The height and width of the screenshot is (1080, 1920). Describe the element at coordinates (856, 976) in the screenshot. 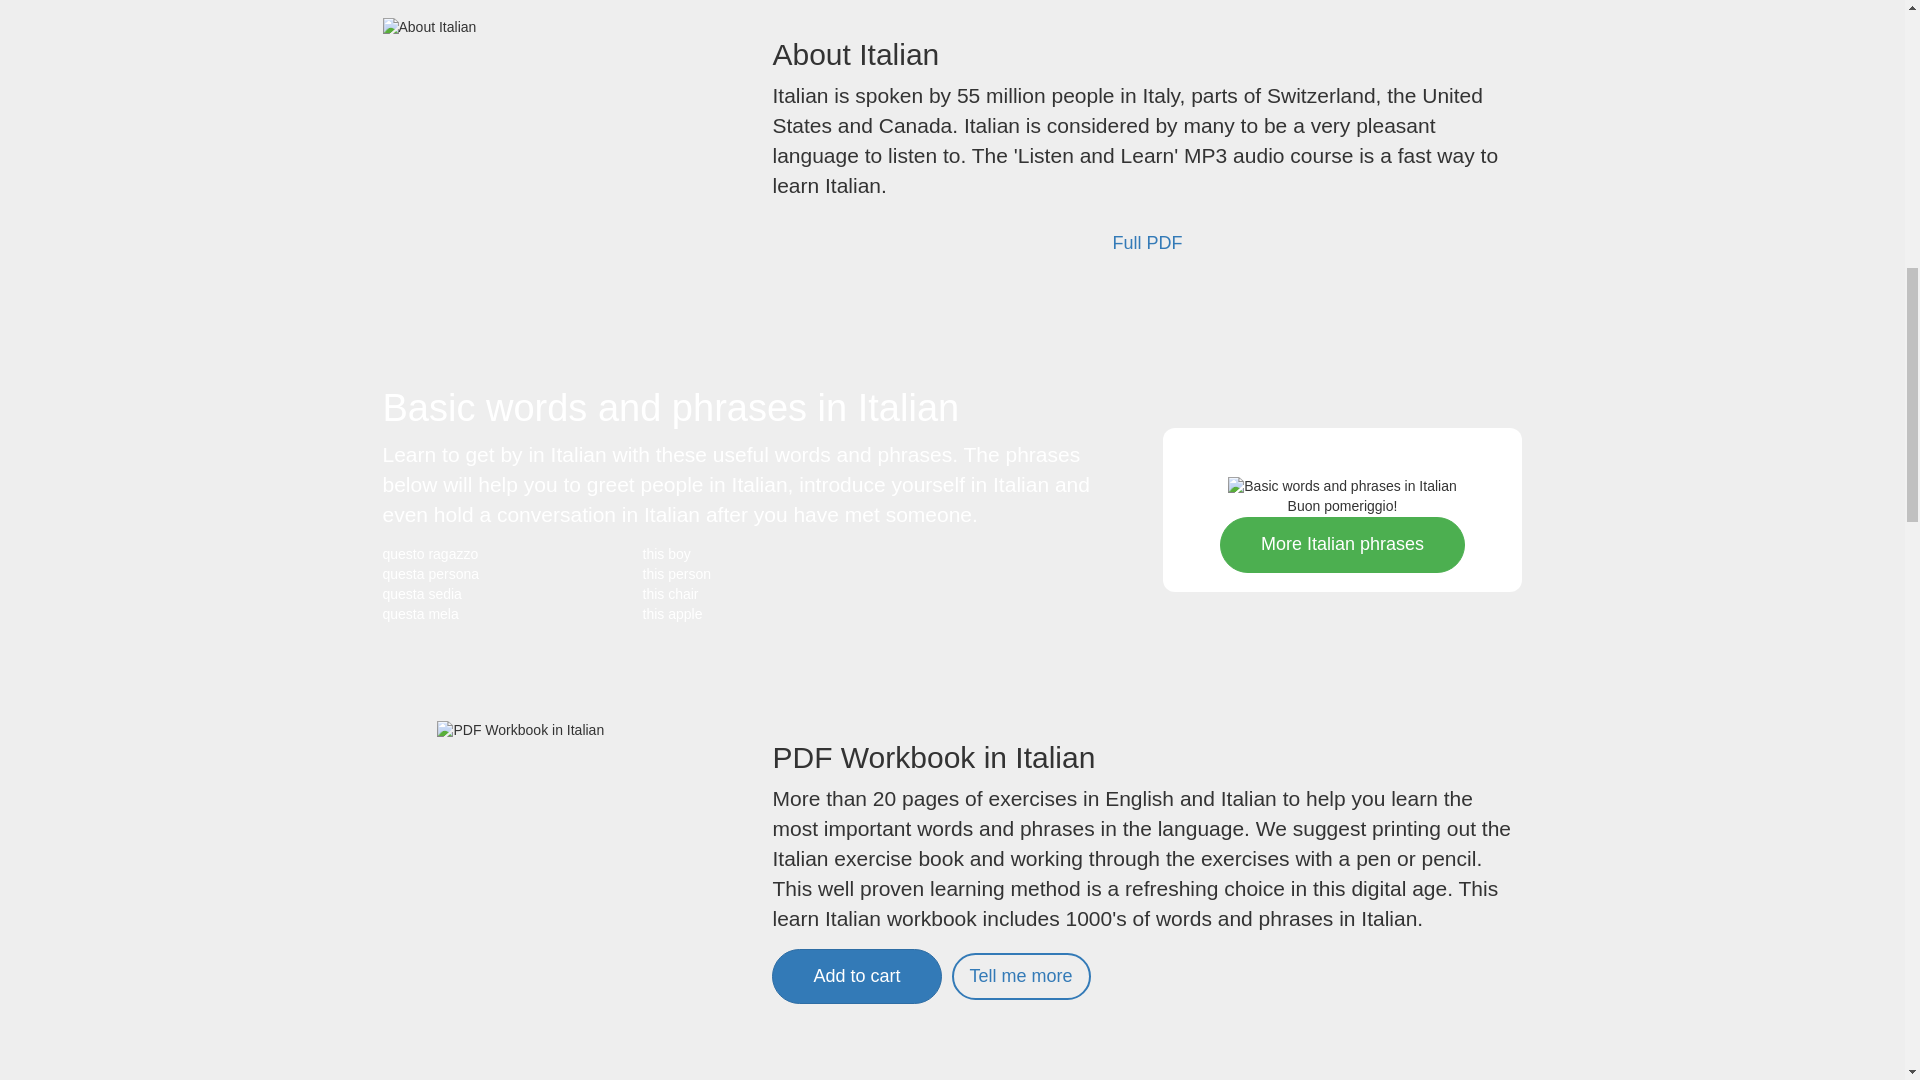

I see `Add to cart` at that location.